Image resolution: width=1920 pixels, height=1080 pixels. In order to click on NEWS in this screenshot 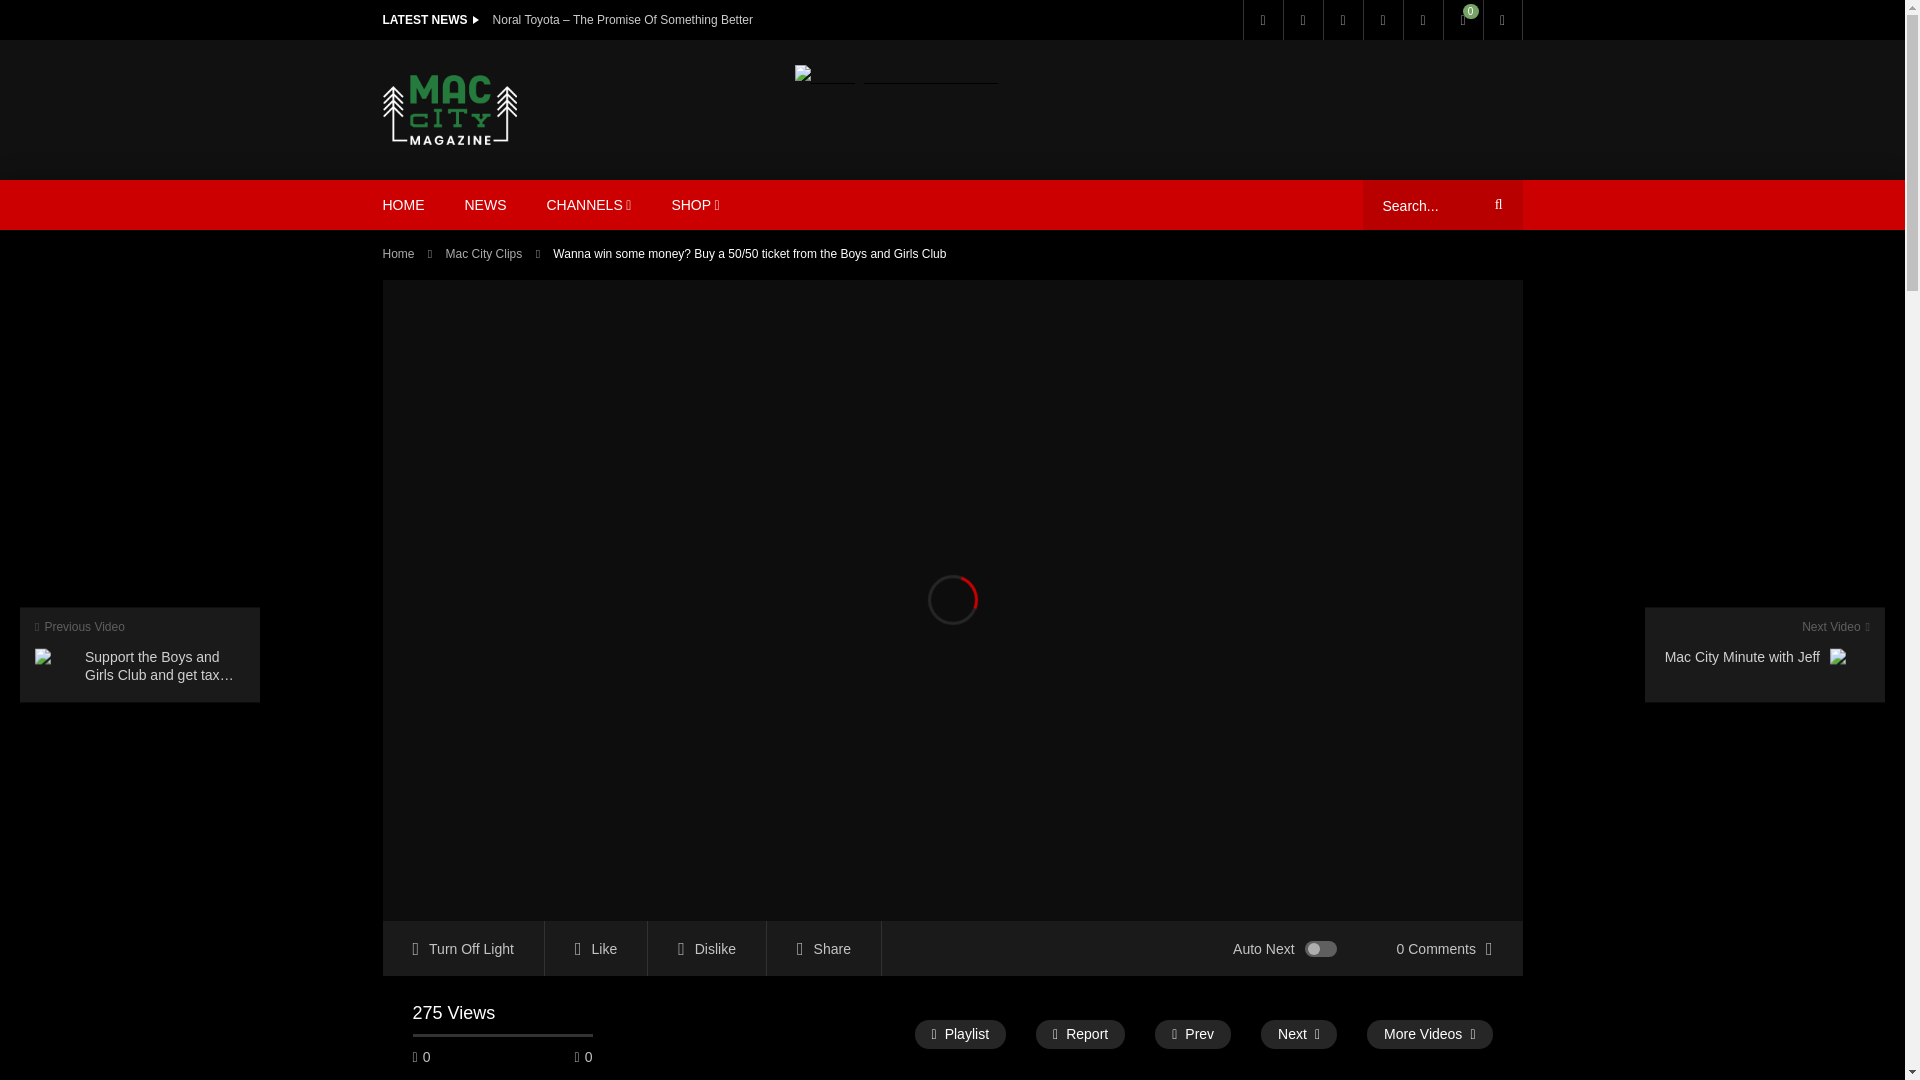, I will do `click(484, 205)`.